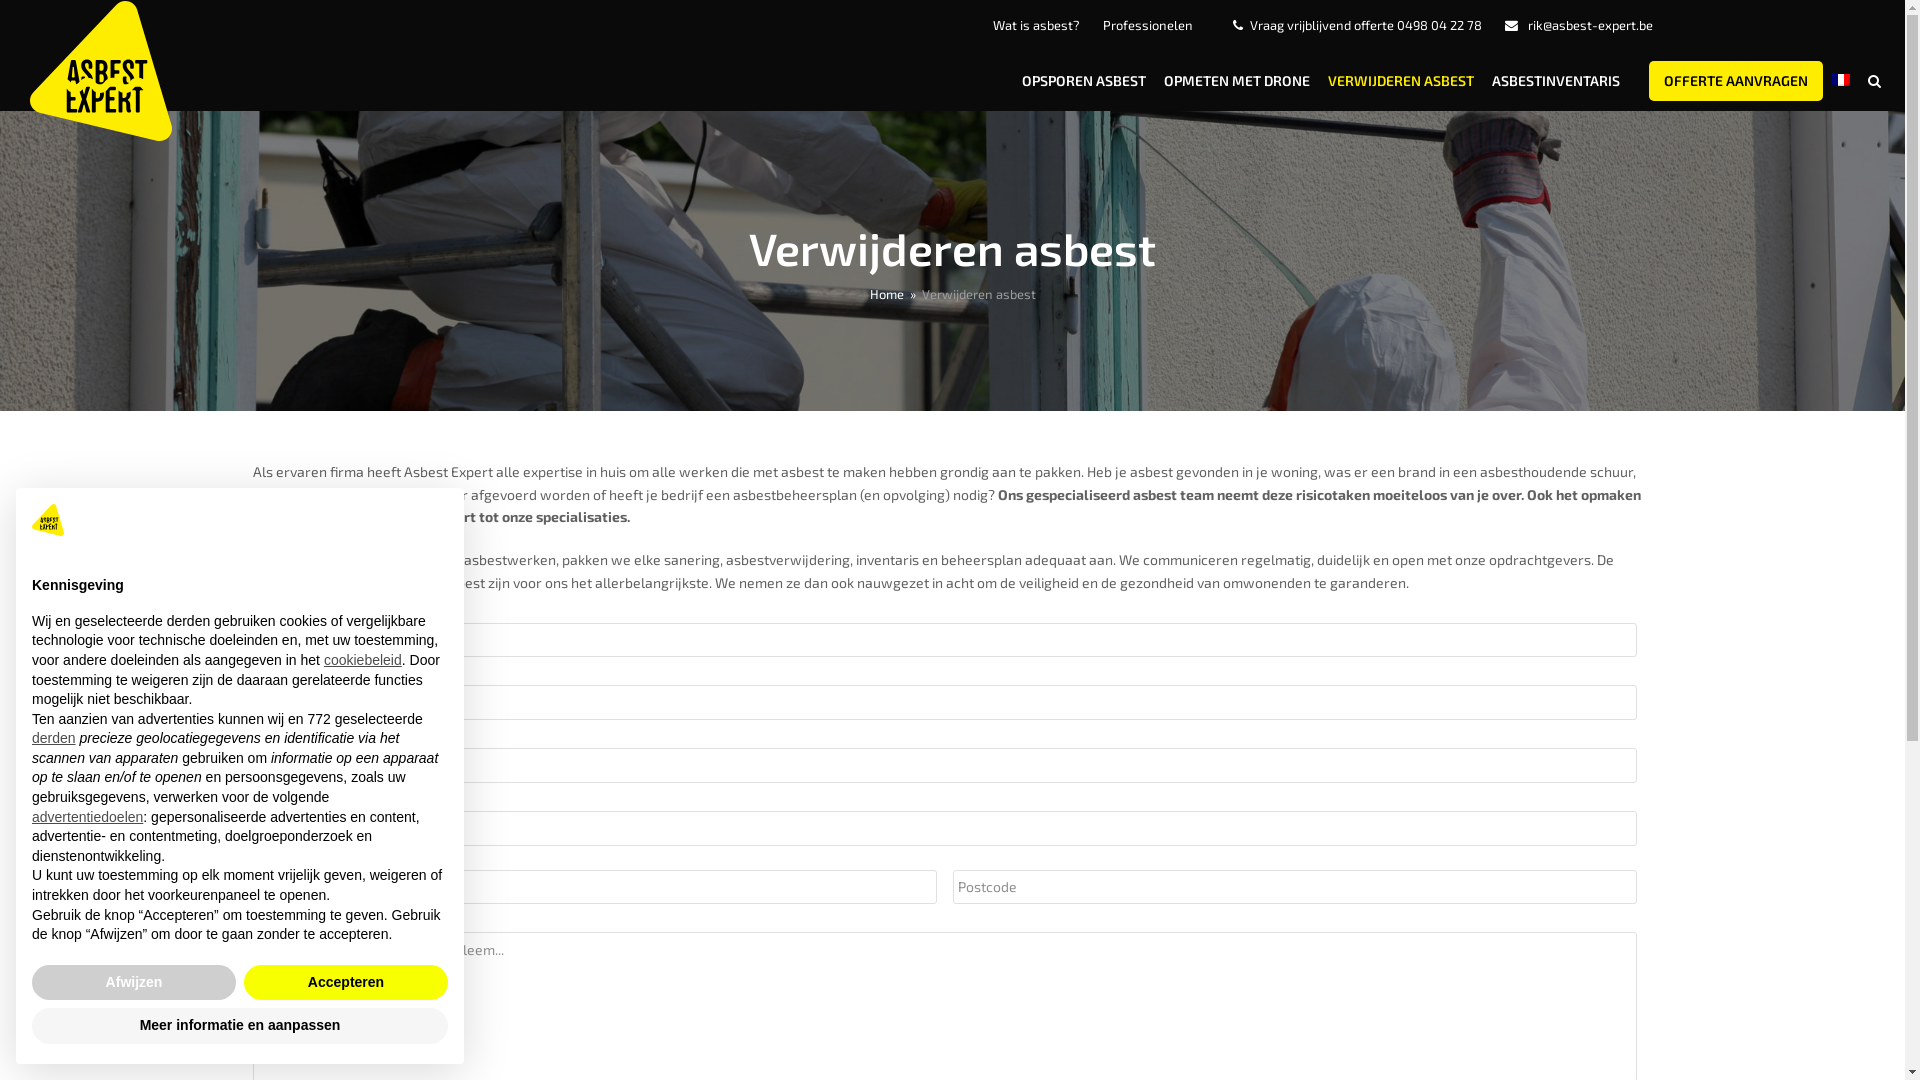  What do you see at coordinates (1084, 81) in the screenshot?
I see `OPSPOREN ASBEST` at bounding box center [1084, 81].